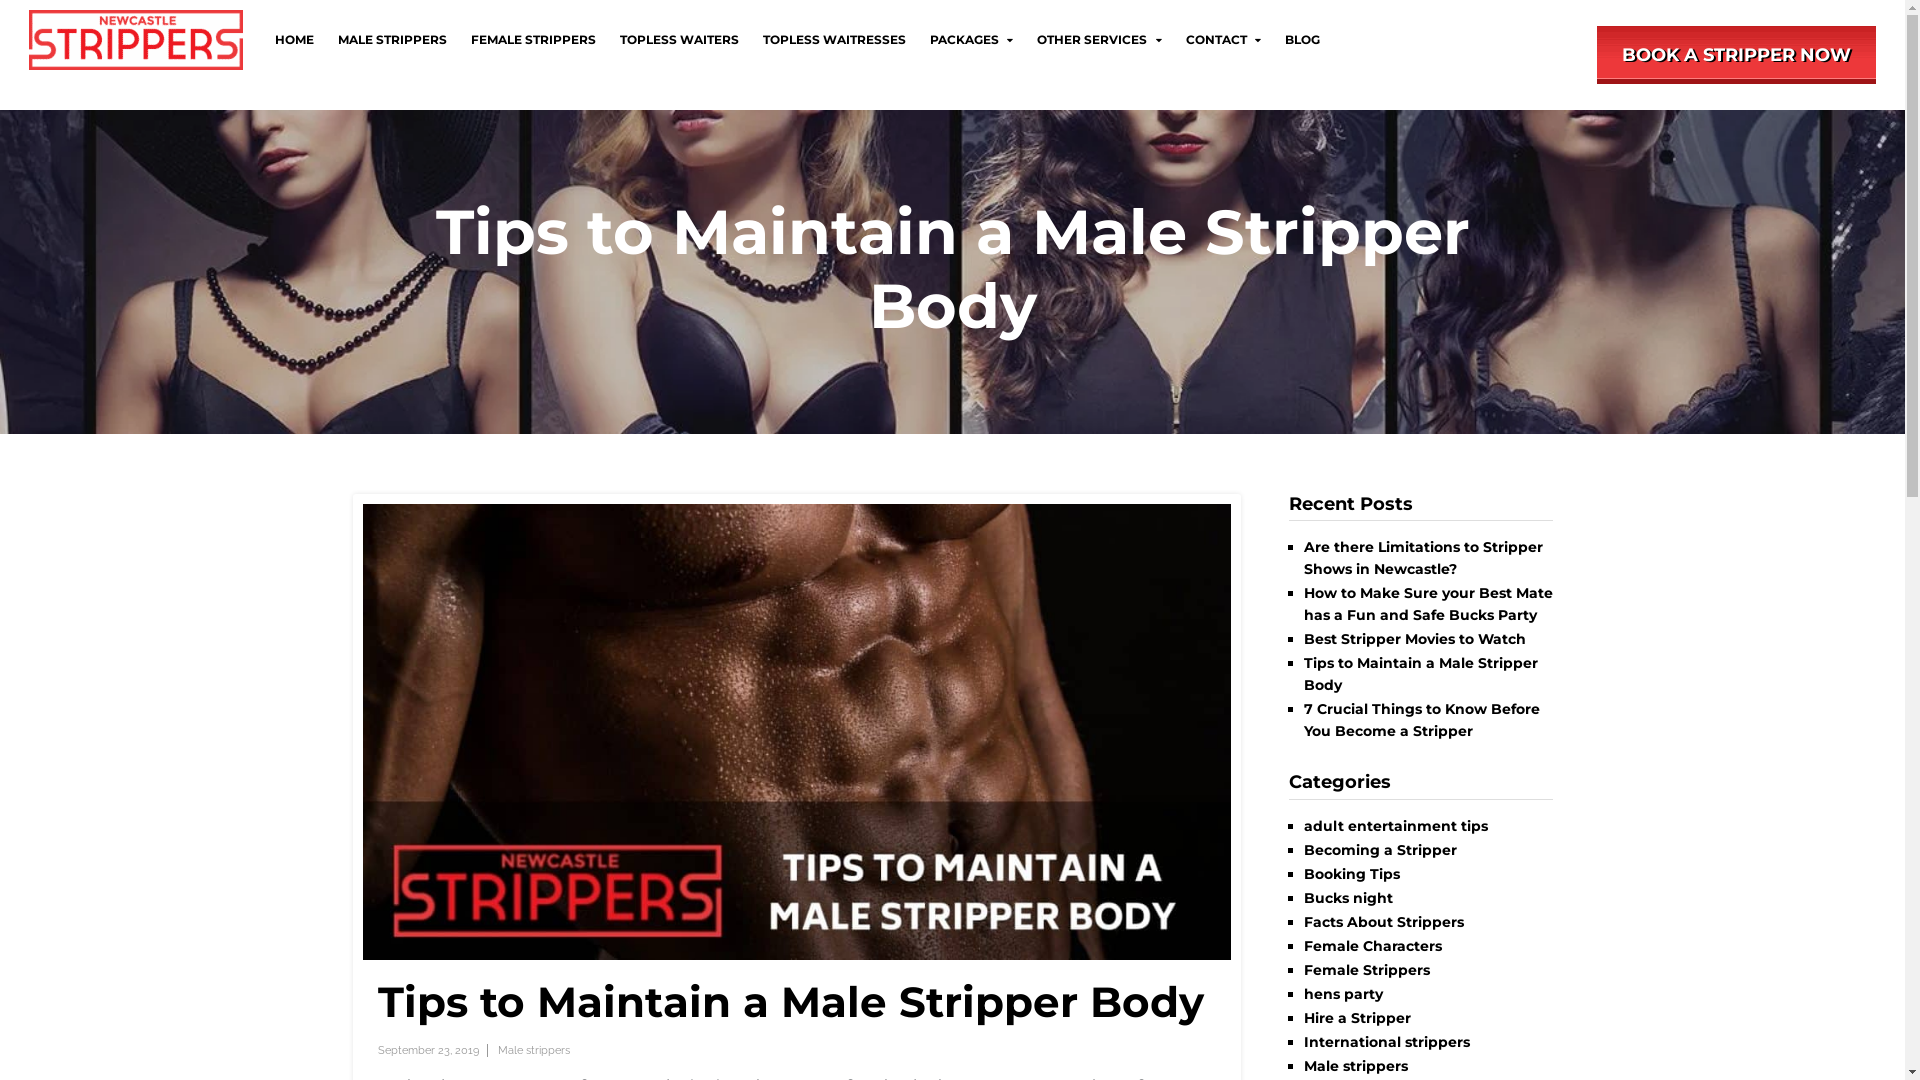  I want to click on Booking Tips, so click(1352, 874).